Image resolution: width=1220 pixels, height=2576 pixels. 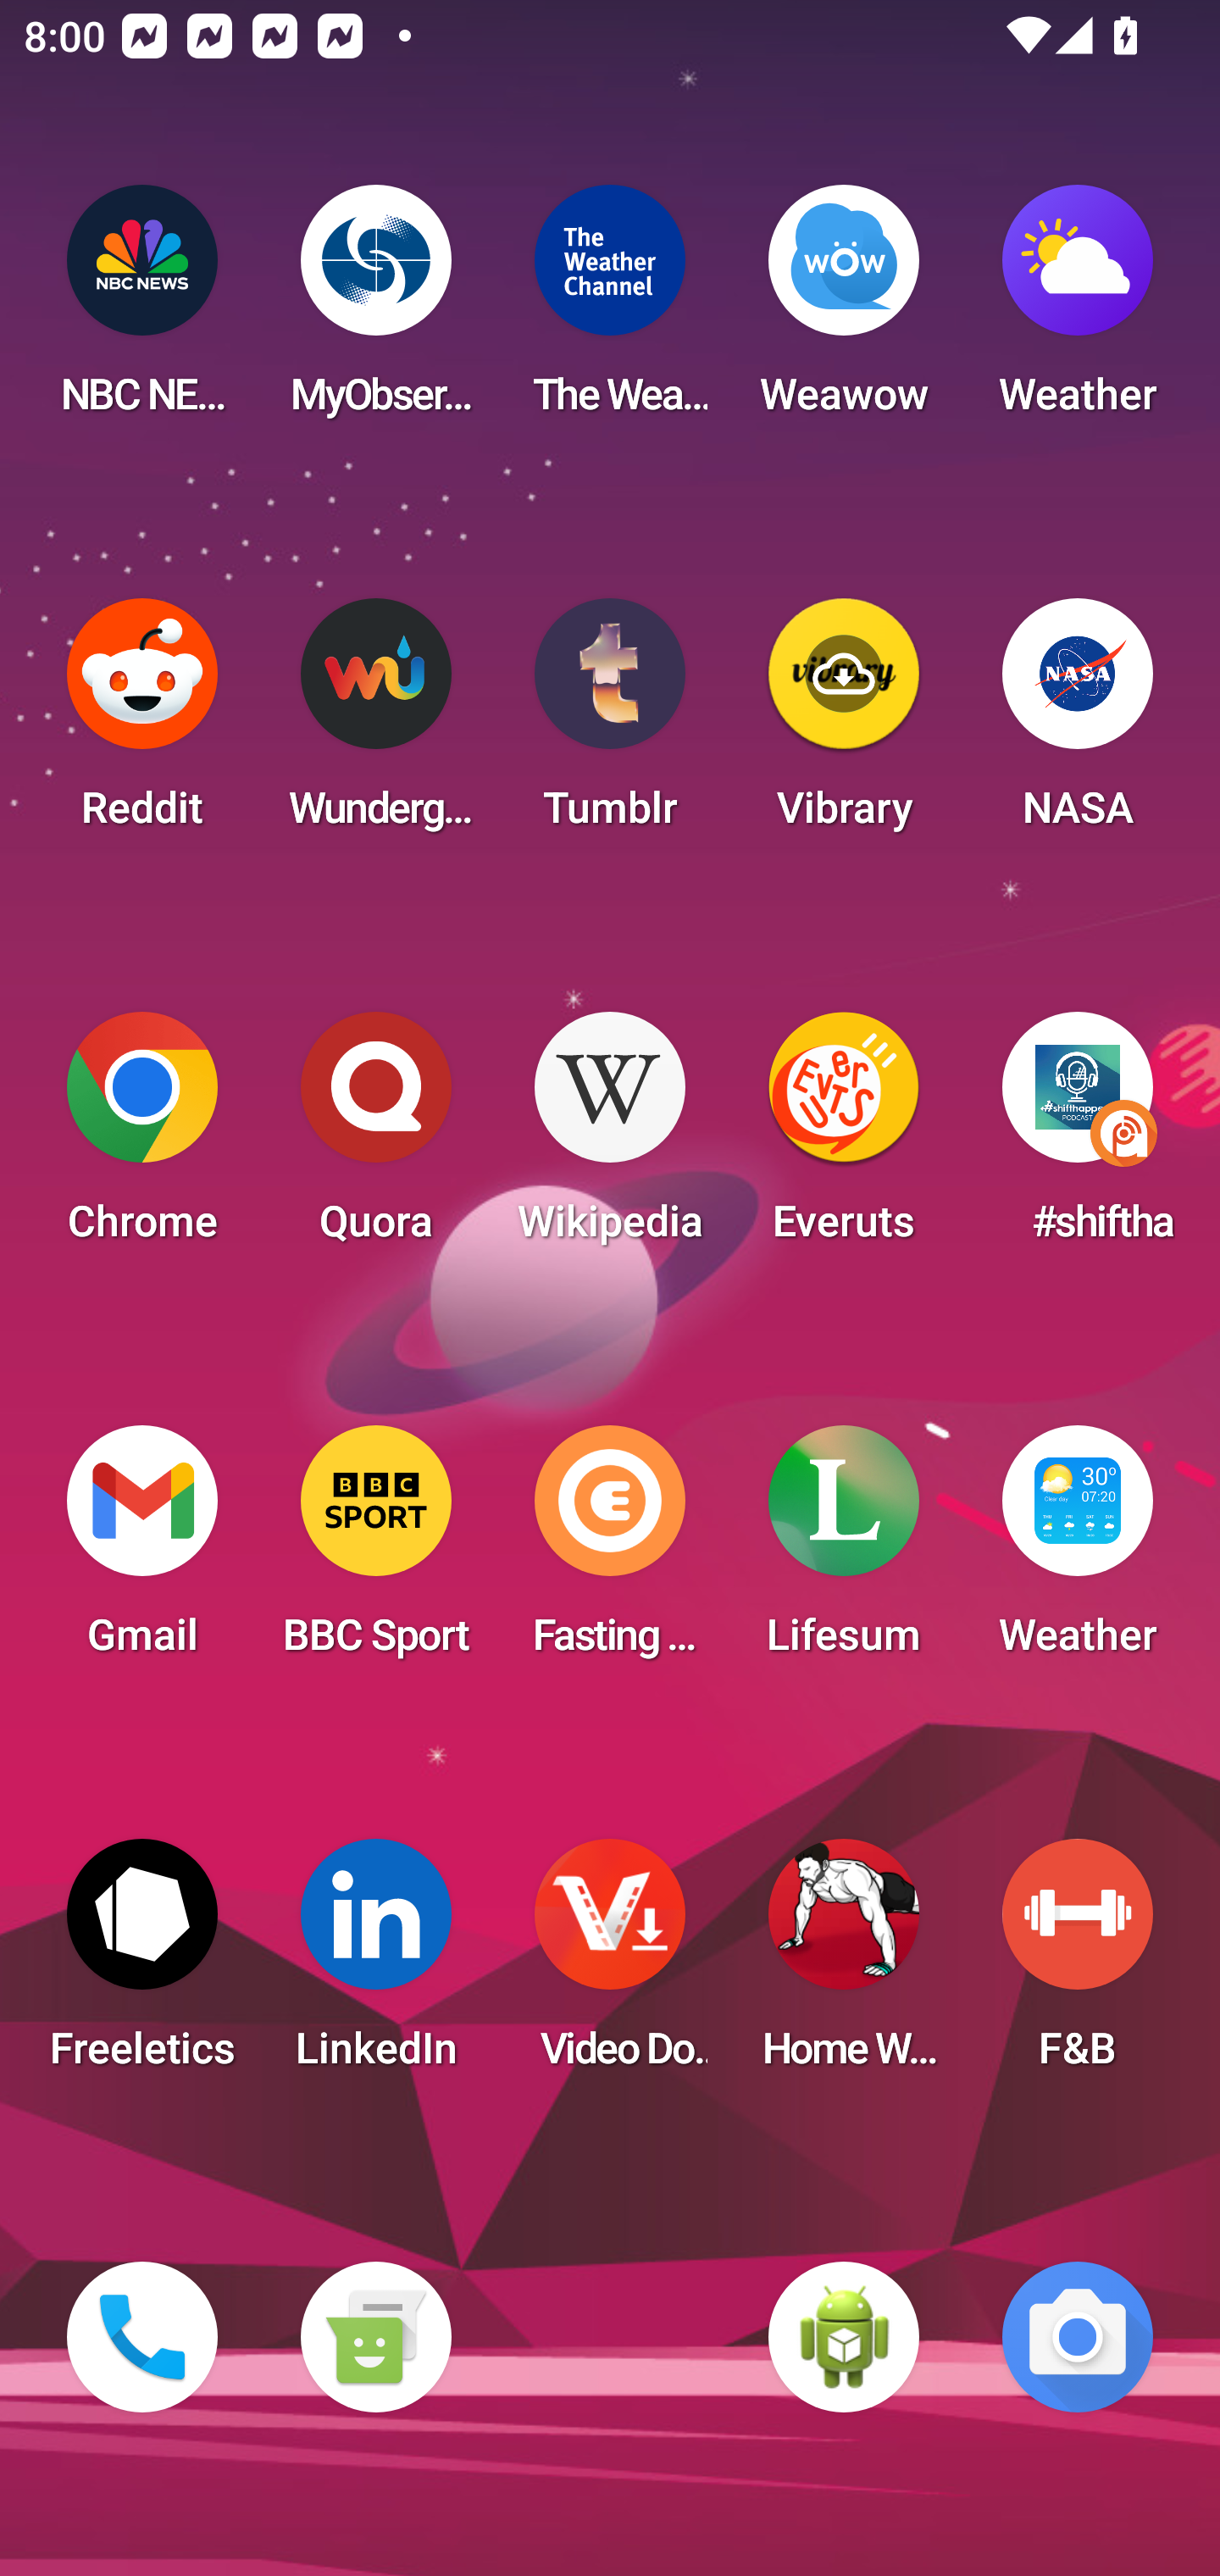 I want to click on Lifesum, so click(x=844, y=1551).